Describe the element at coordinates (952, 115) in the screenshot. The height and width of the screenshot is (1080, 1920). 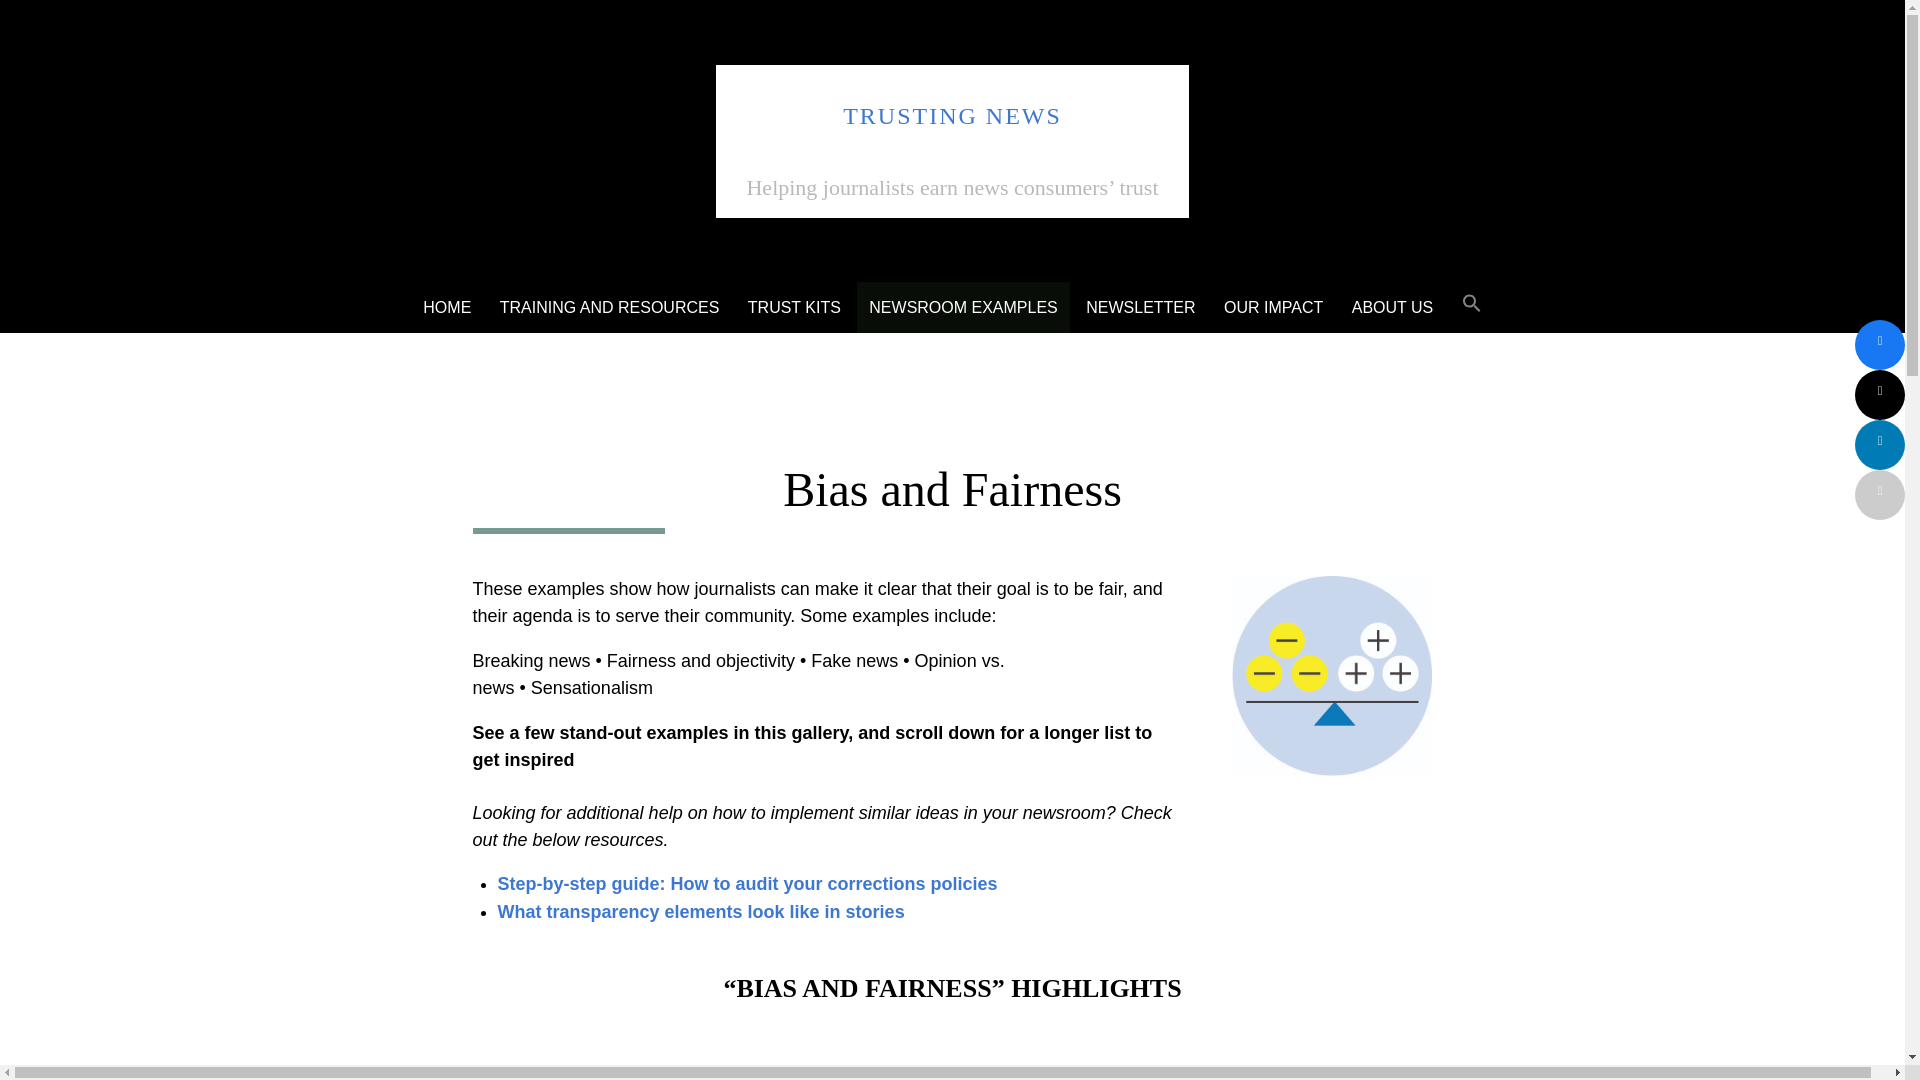
I see `TRUSTING NEWS` at that location.